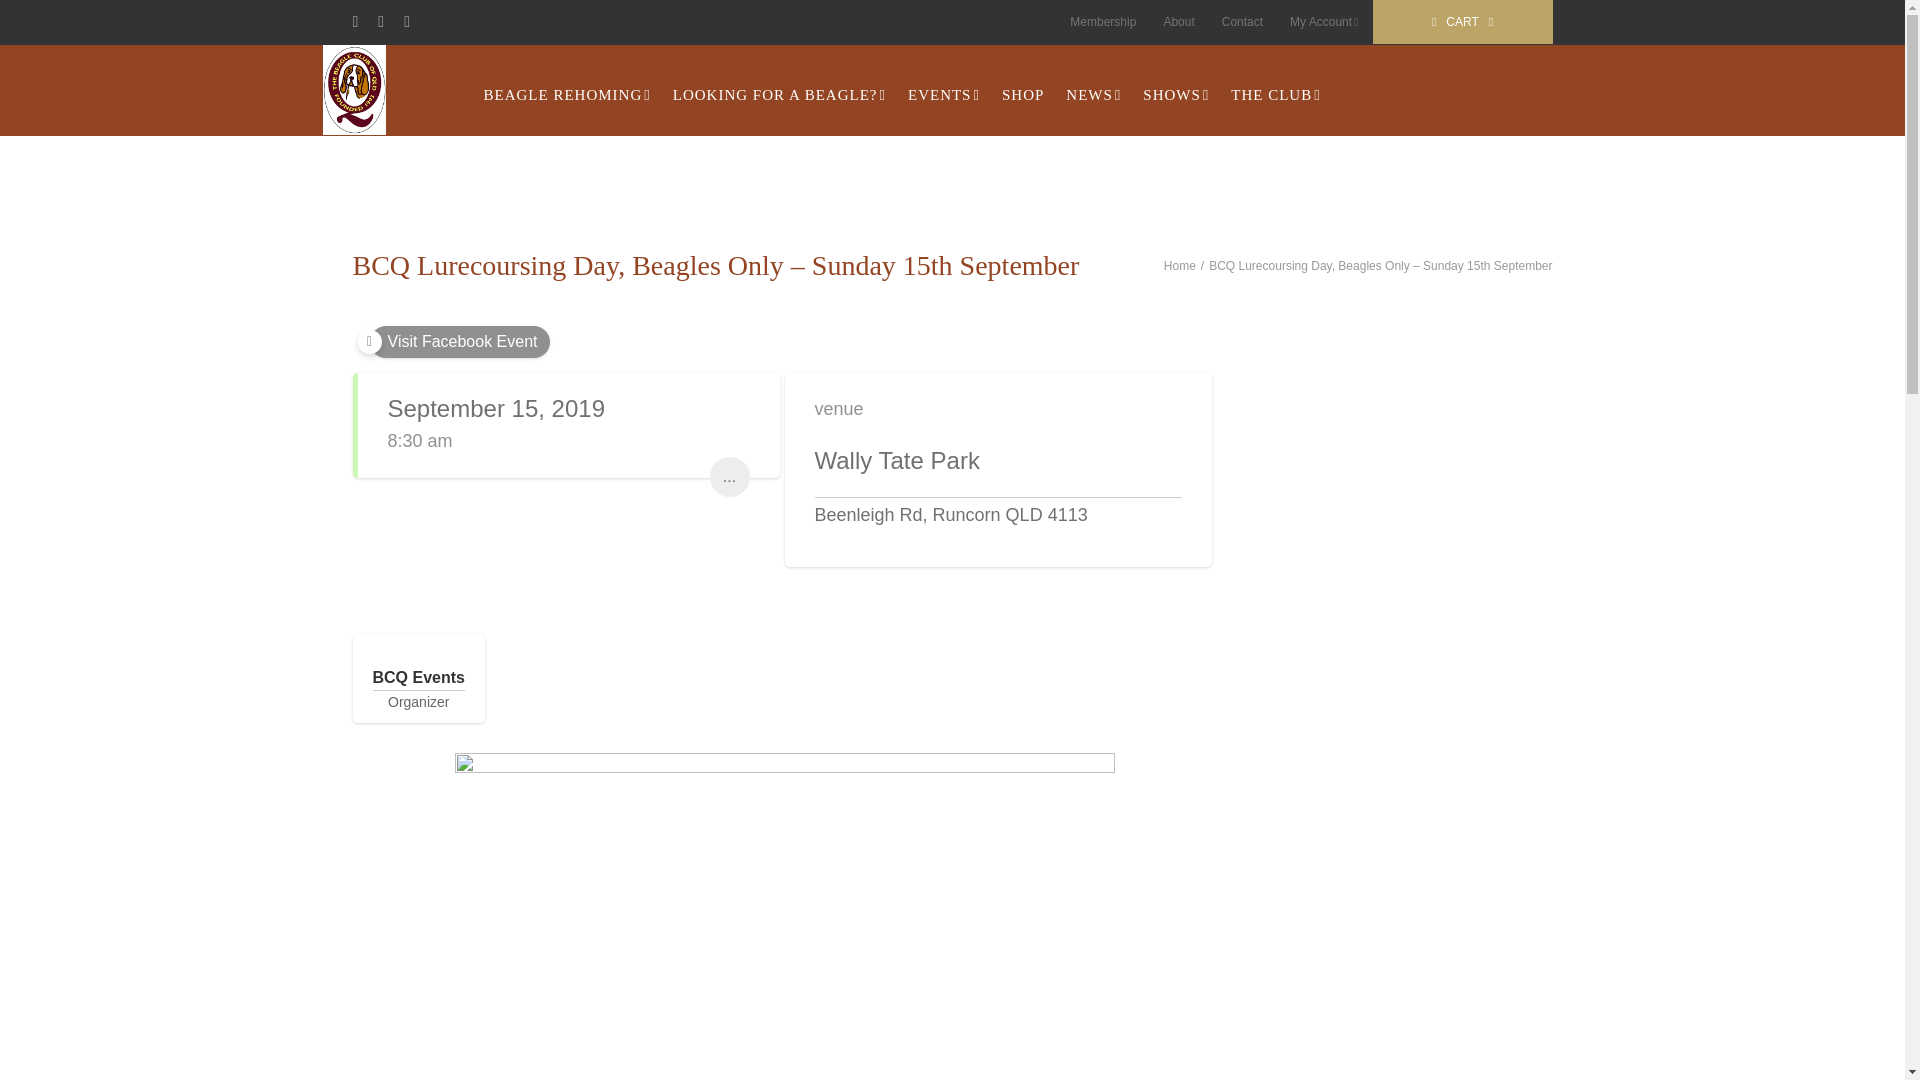  Describe the element at coordinates (1323, 22) in the screenshot. I see `My Account` at that location.